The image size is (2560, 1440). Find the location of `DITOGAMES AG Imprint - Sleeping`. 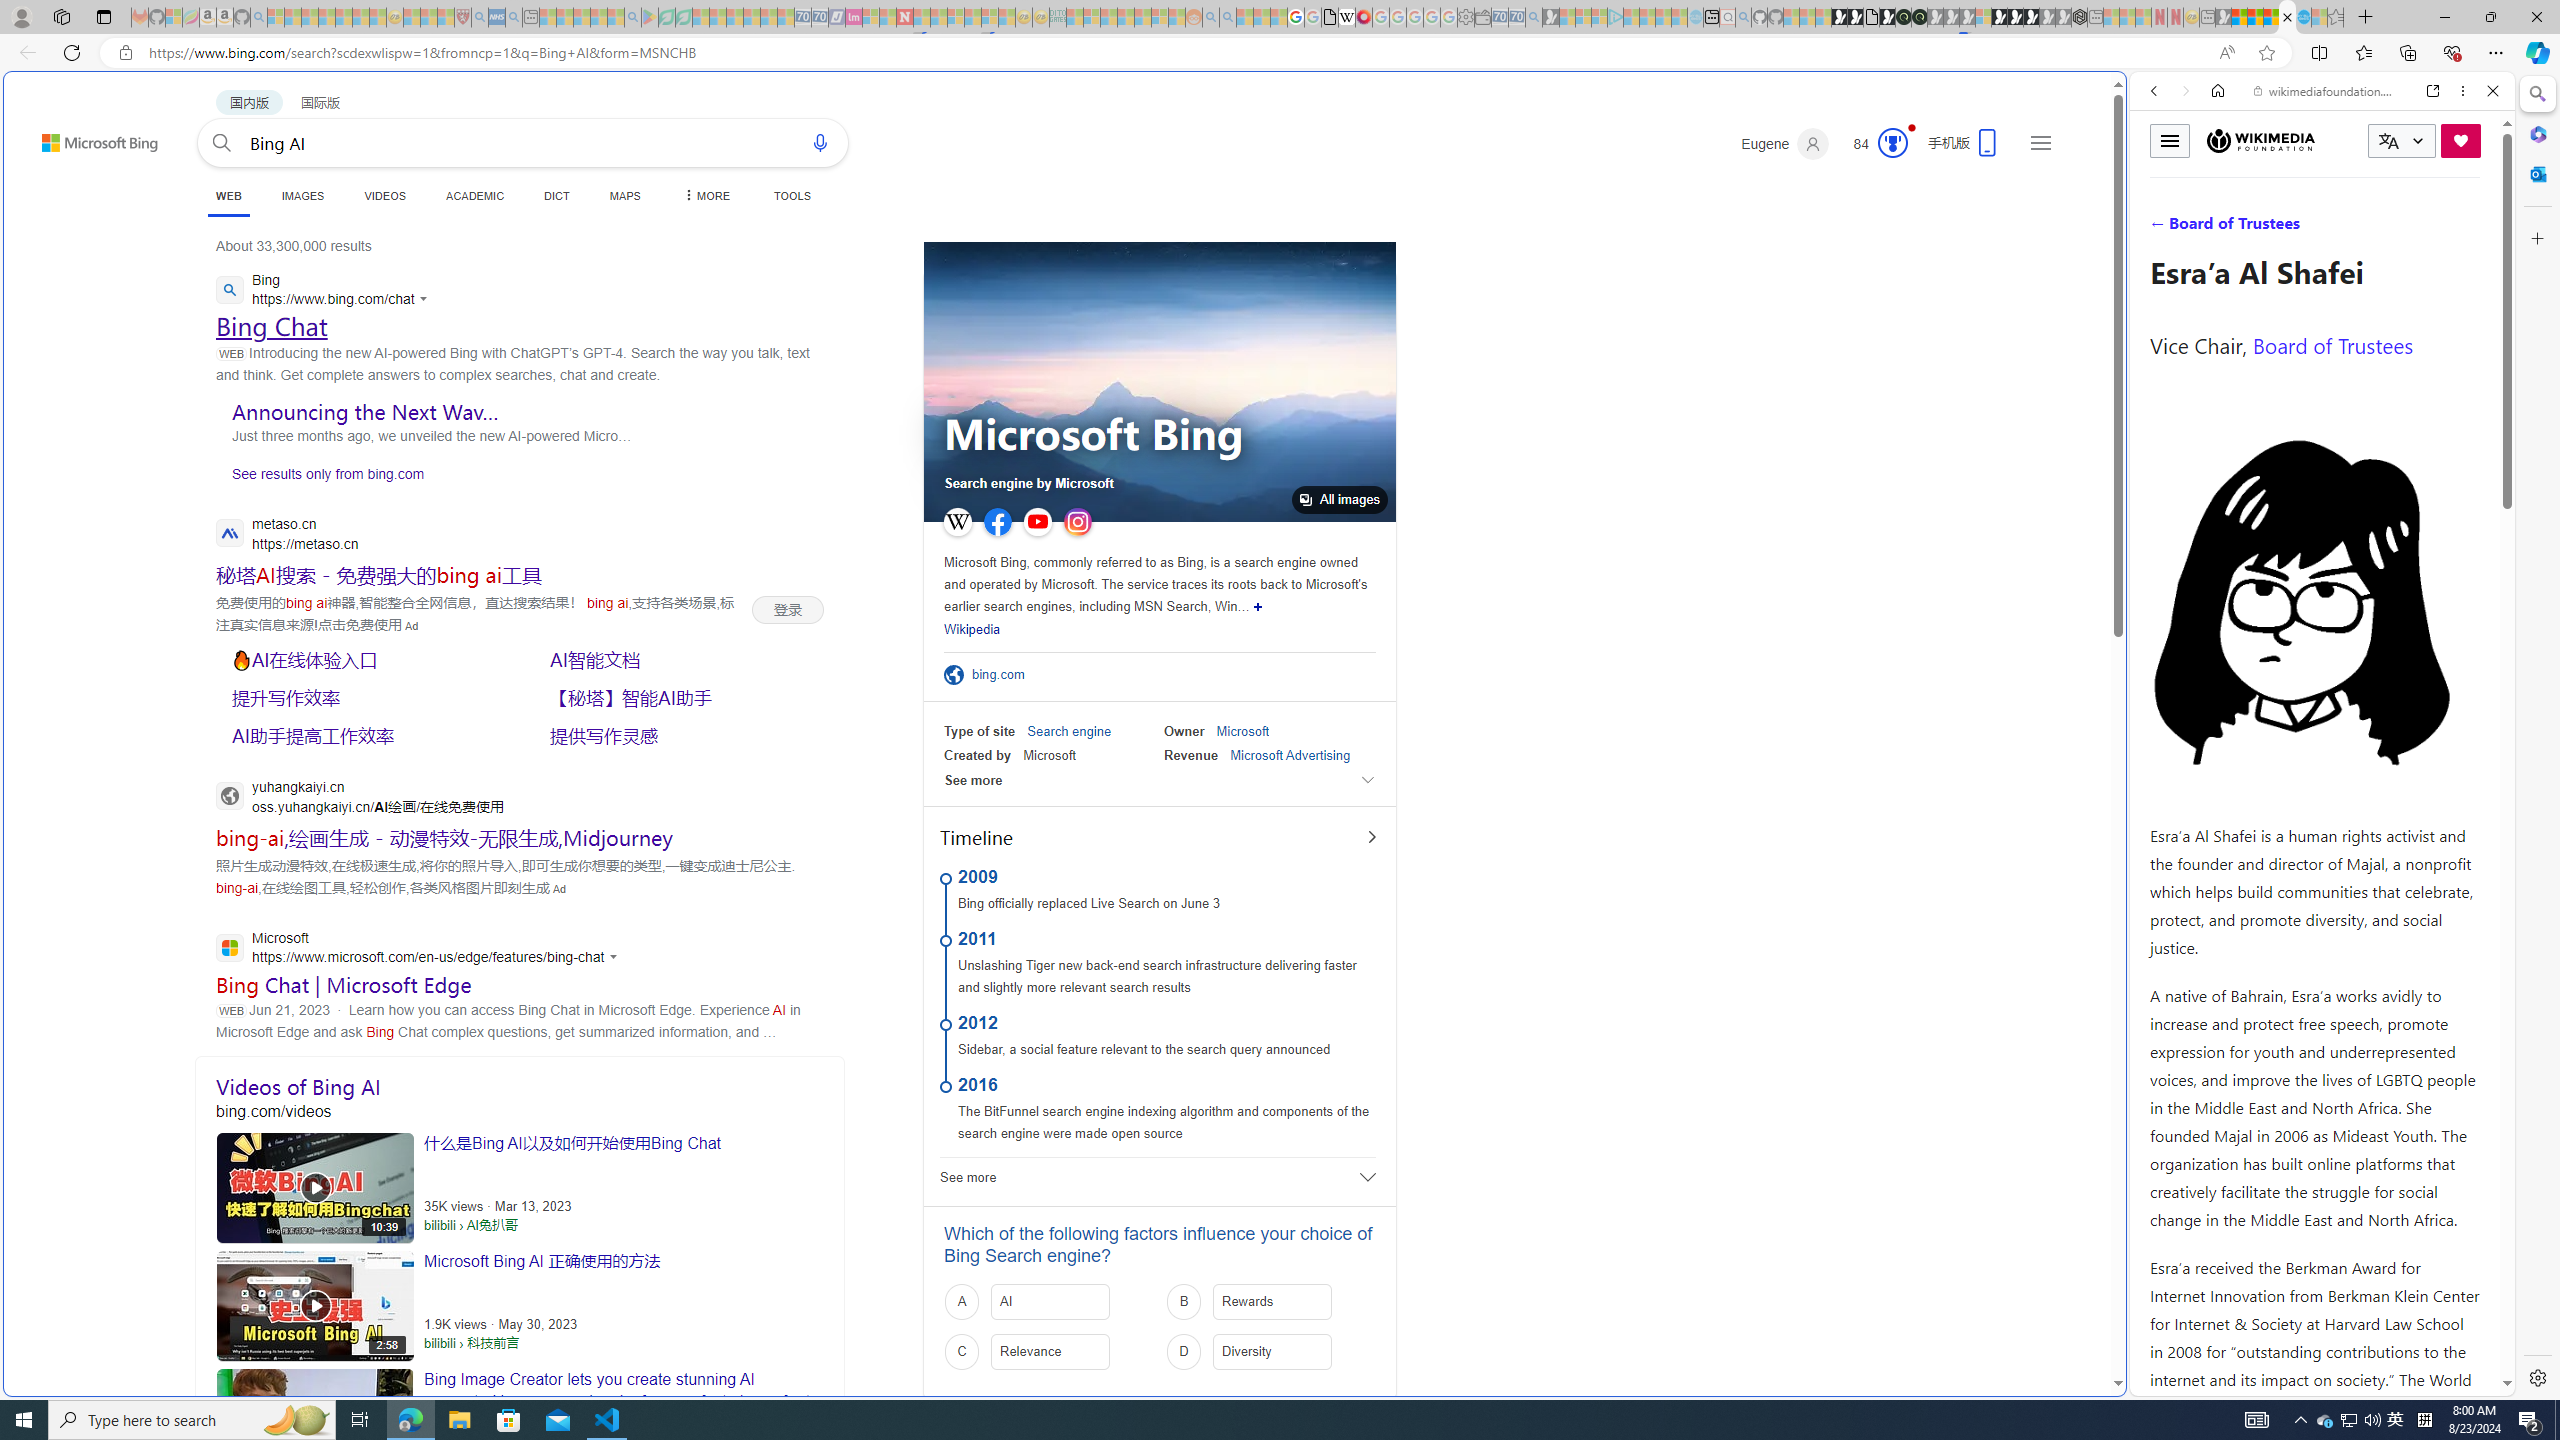

DITOGAMES AG Imprint - Sleeping is located at coordinates (1058, 17).